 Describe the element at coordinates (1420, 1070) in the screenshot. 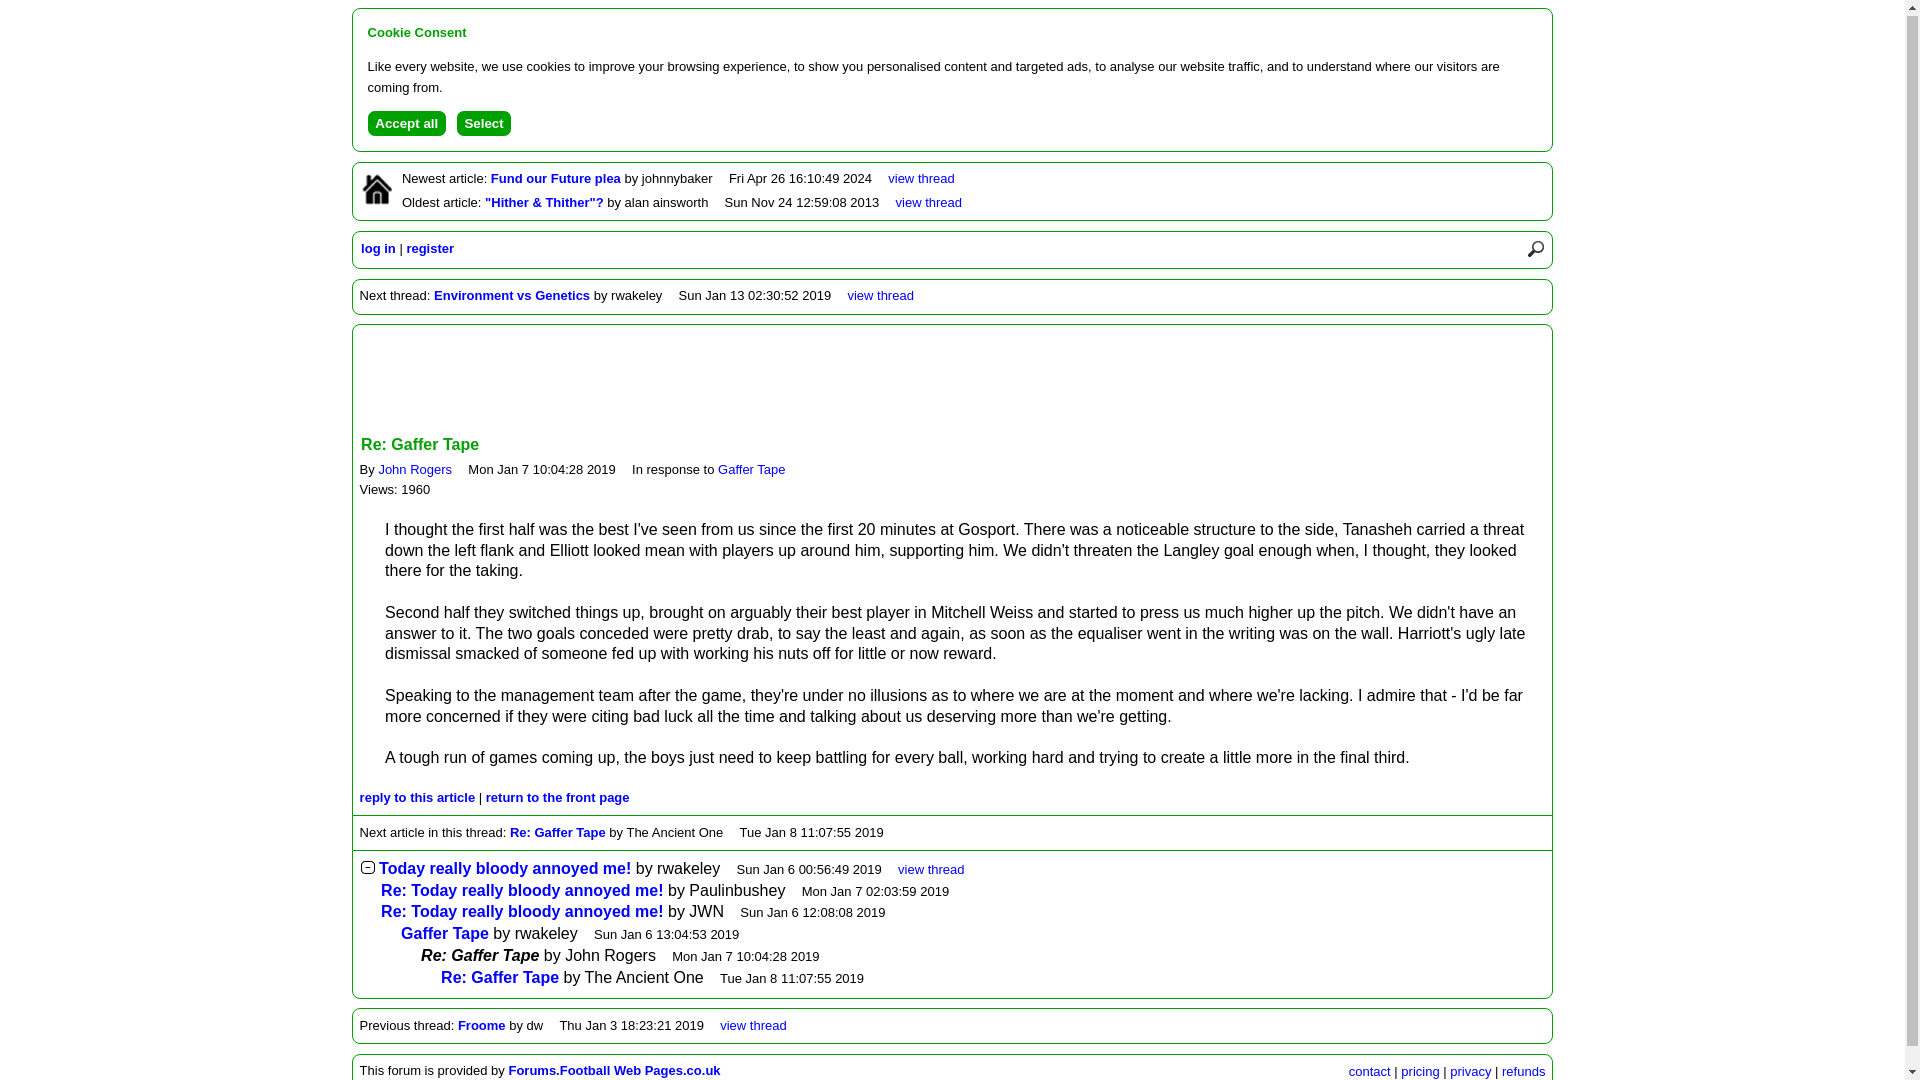

I see `pricing` at that location.